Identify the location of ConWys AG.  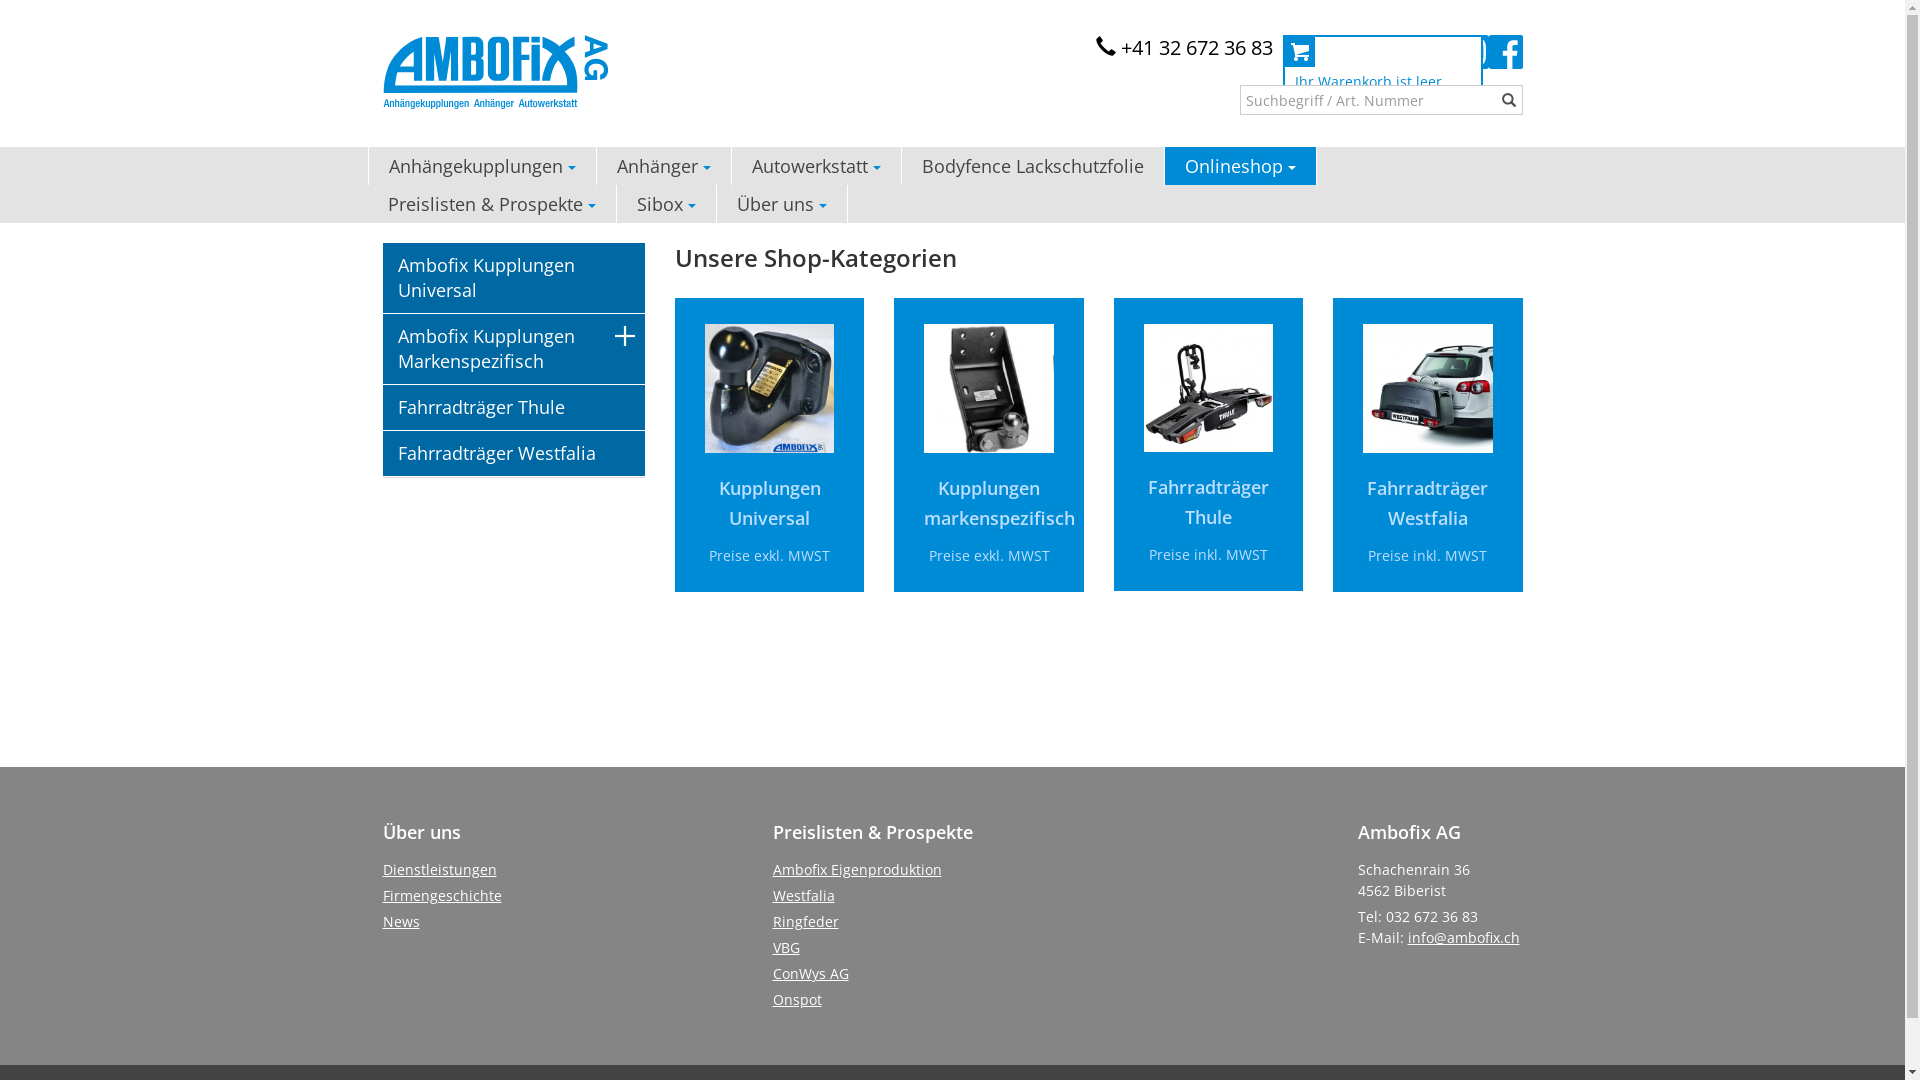
(810, 974).